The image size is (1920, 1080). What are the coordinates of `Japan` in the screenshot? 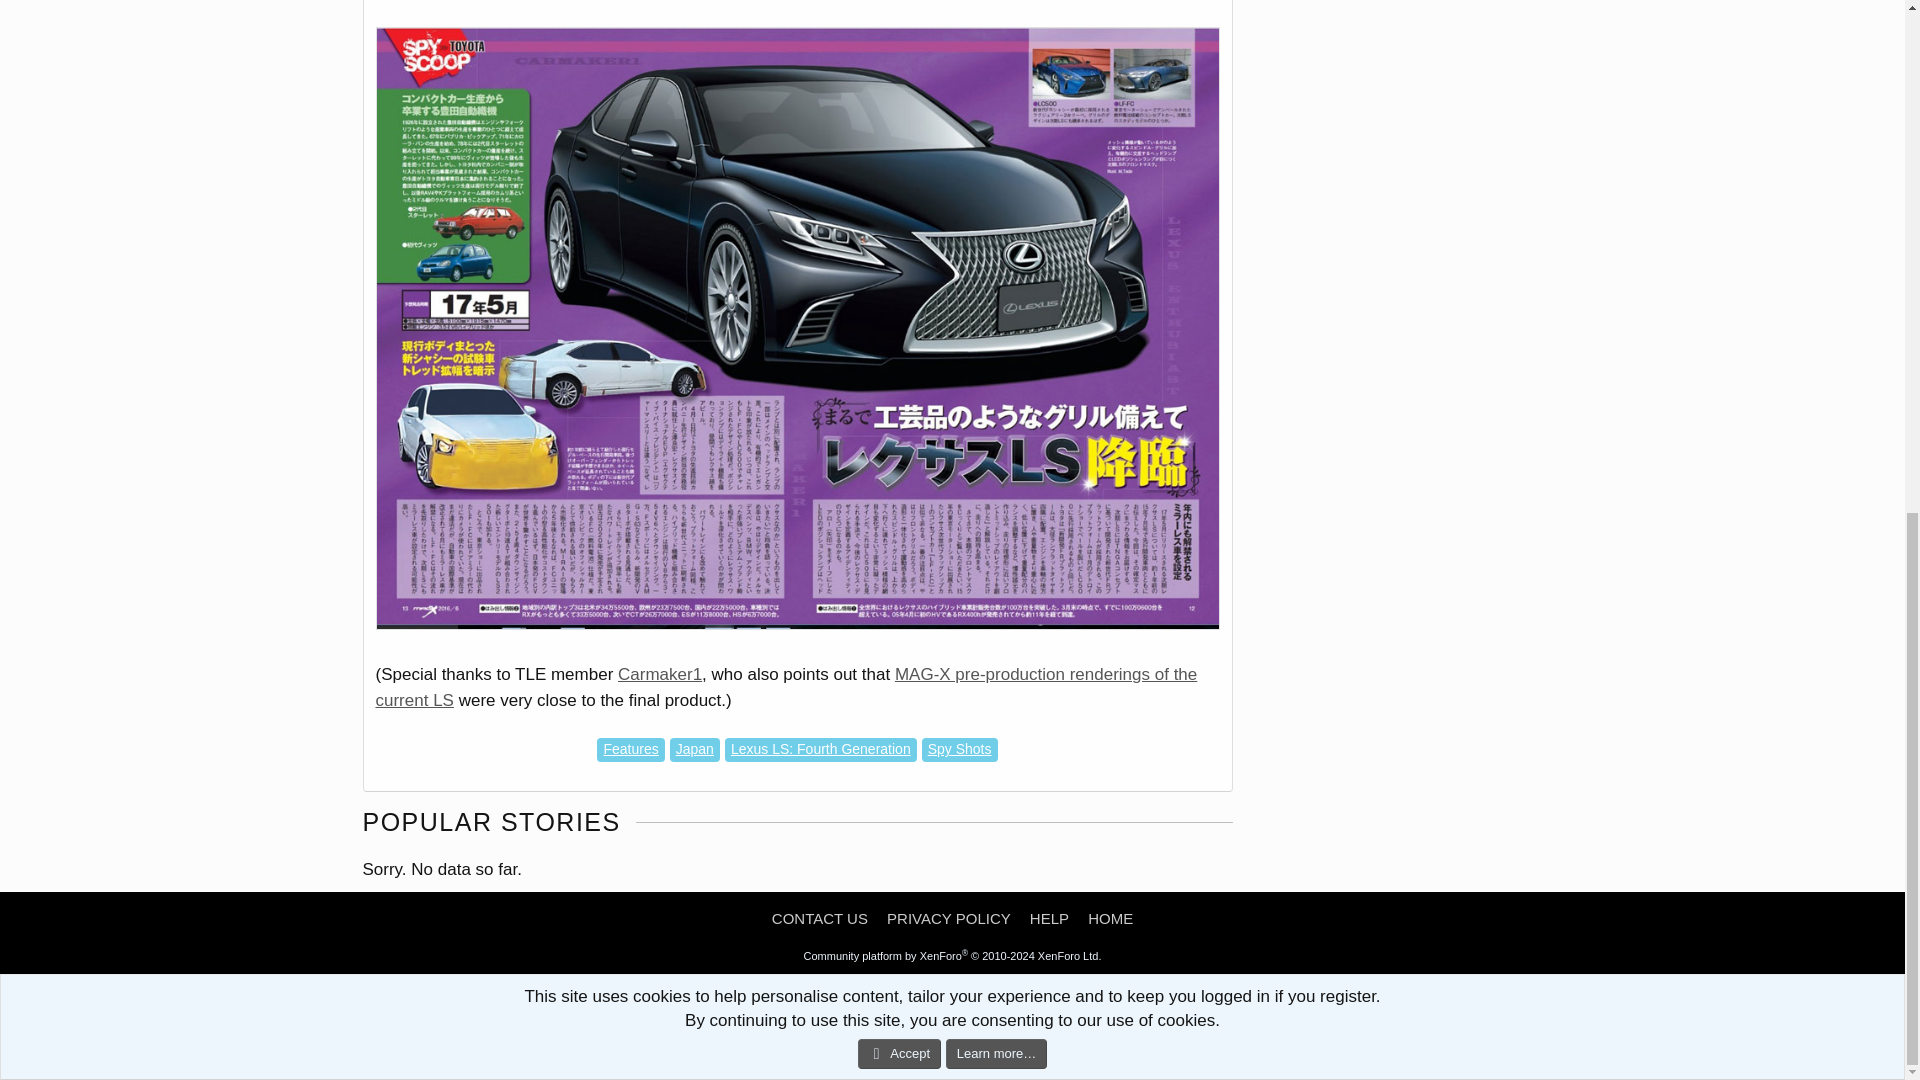 It's located at (695, 750).